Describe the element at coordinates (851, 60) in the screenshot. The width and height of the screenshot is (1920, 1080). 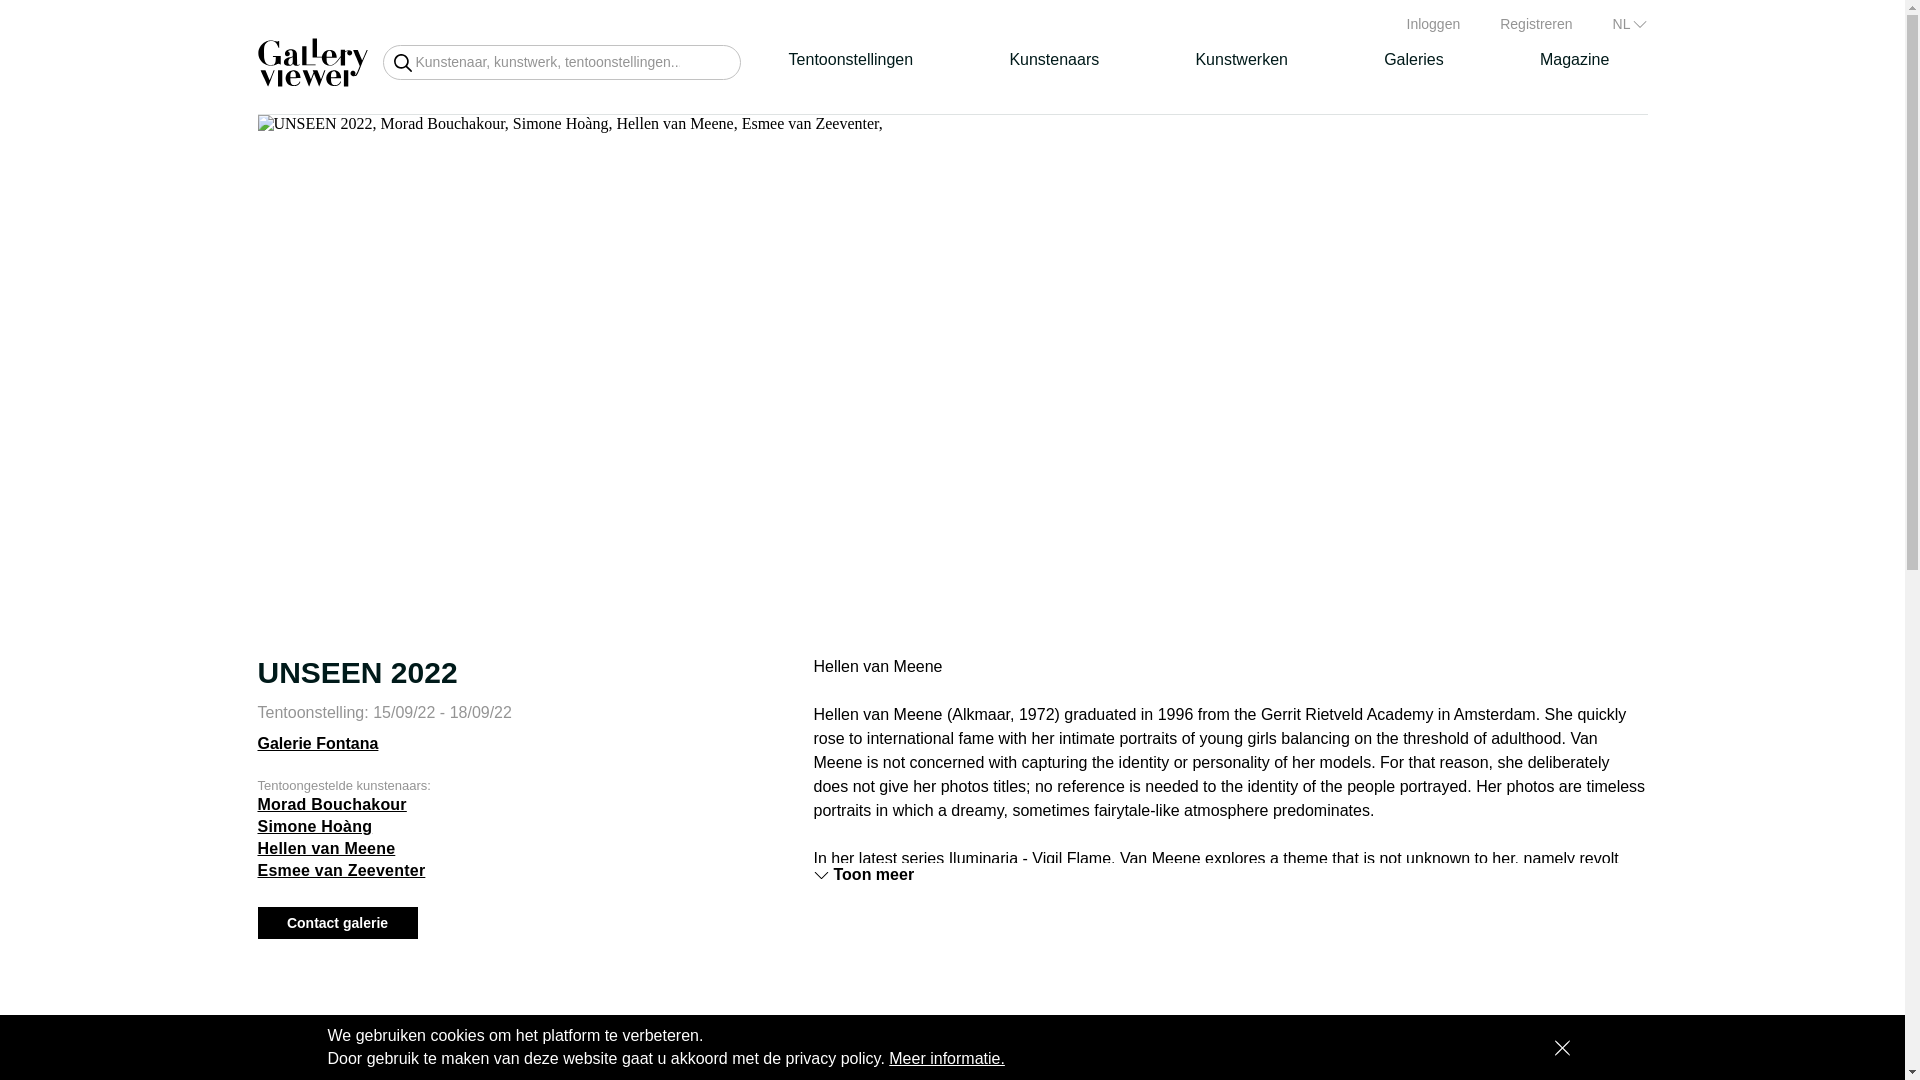
I see `Tentoonstellingen` at that location.